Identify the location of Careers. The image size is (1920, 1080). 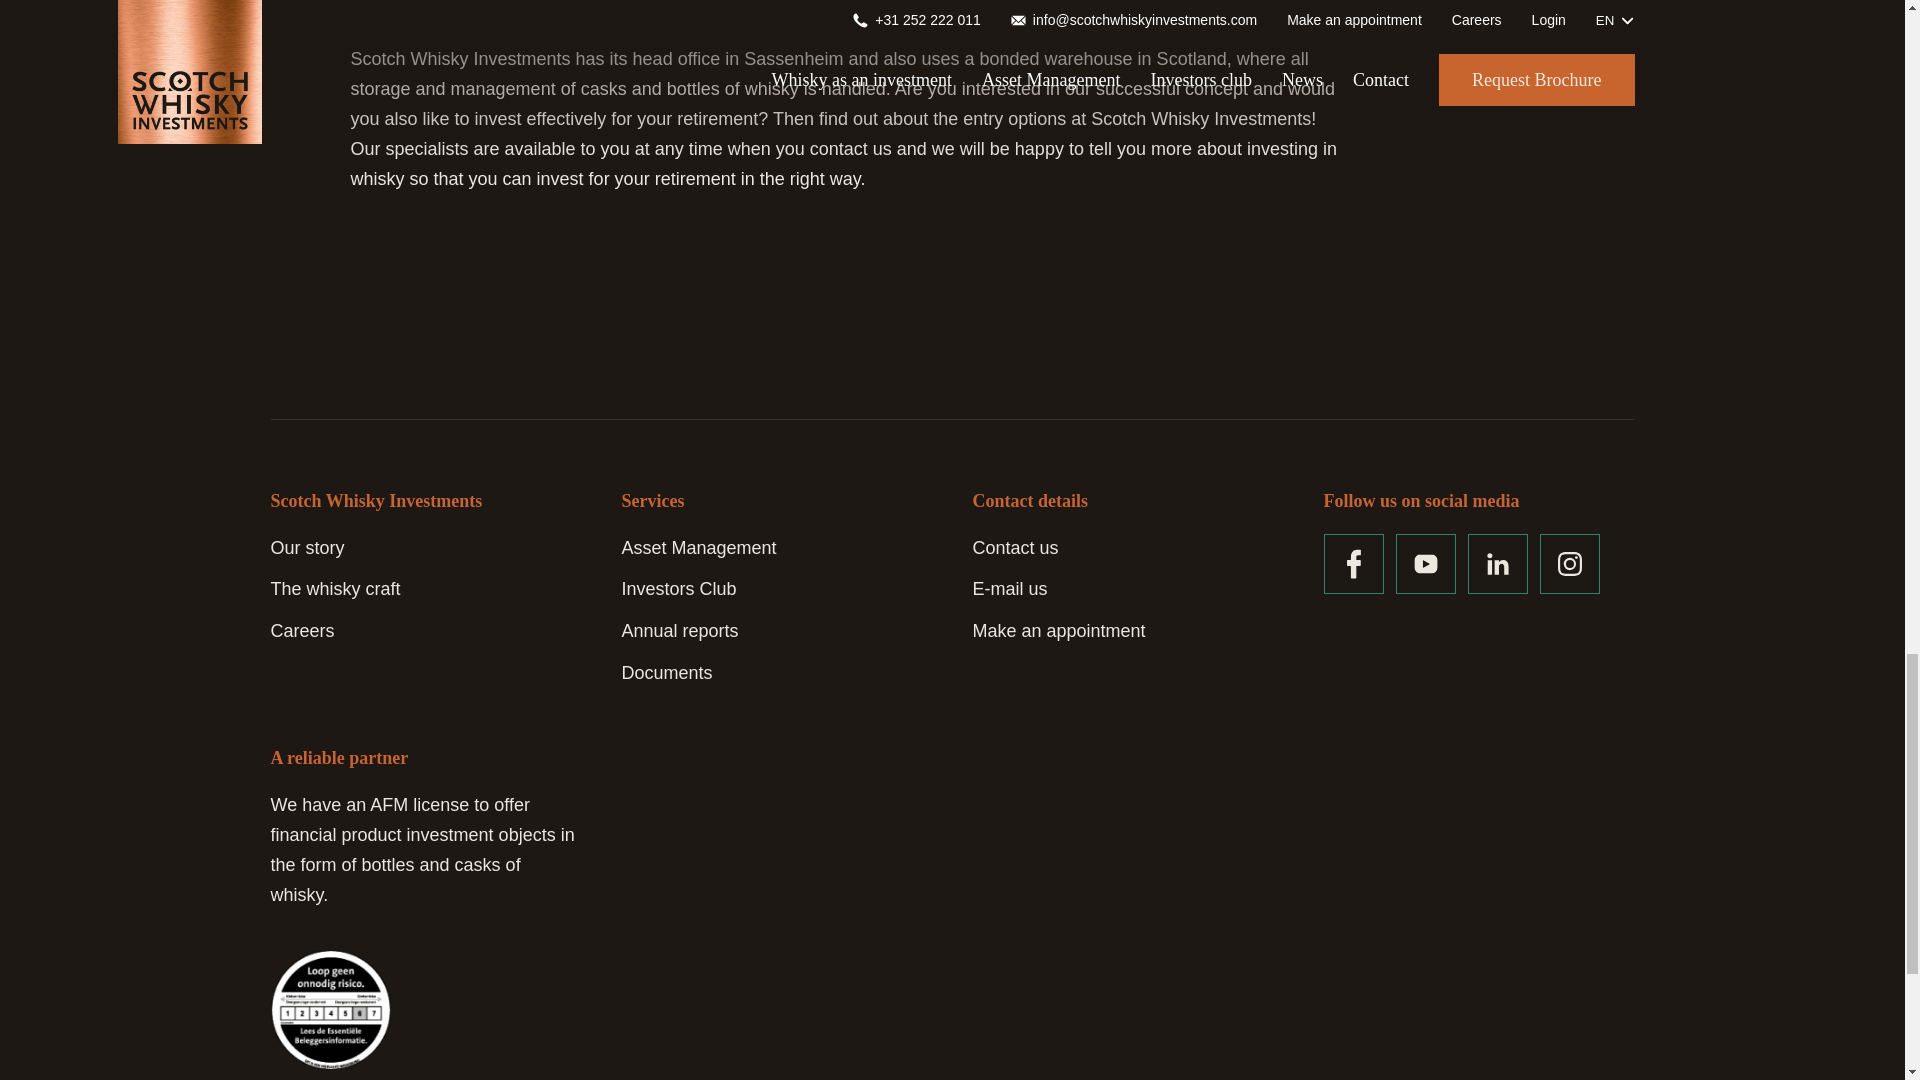
(302, 631).